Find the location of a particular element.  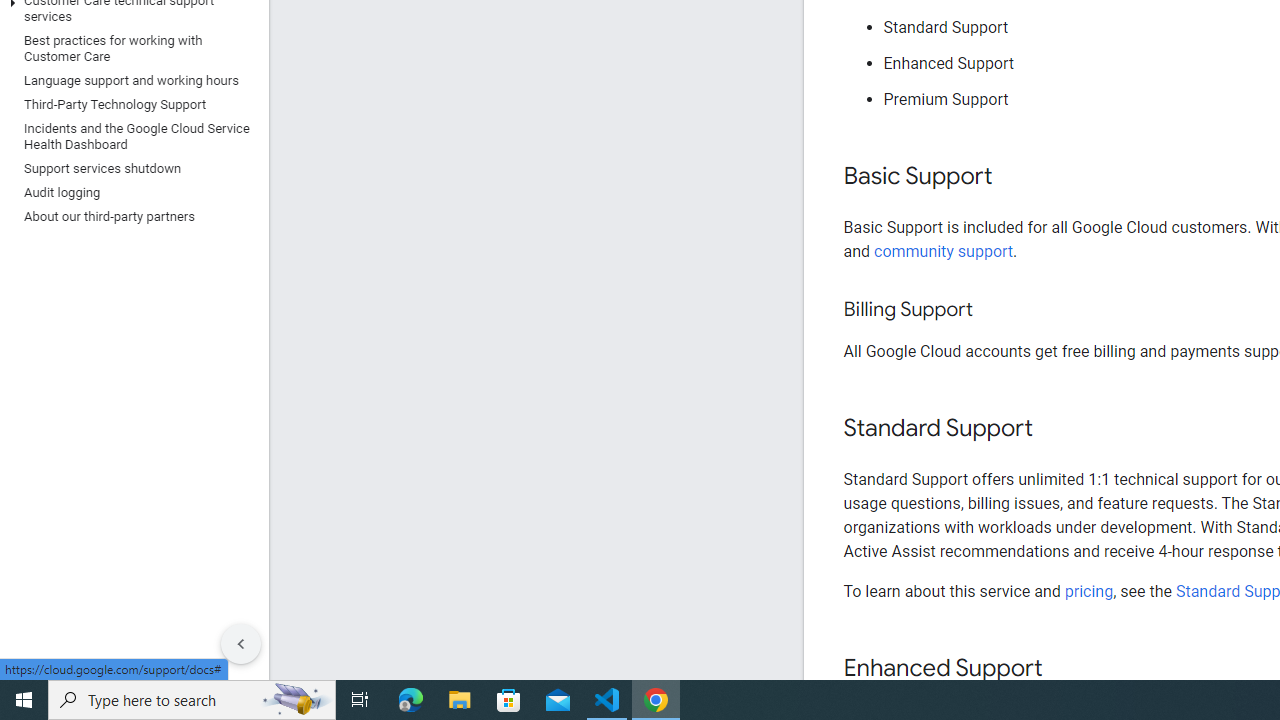

Audit logging is located at coordinates (130, 192).